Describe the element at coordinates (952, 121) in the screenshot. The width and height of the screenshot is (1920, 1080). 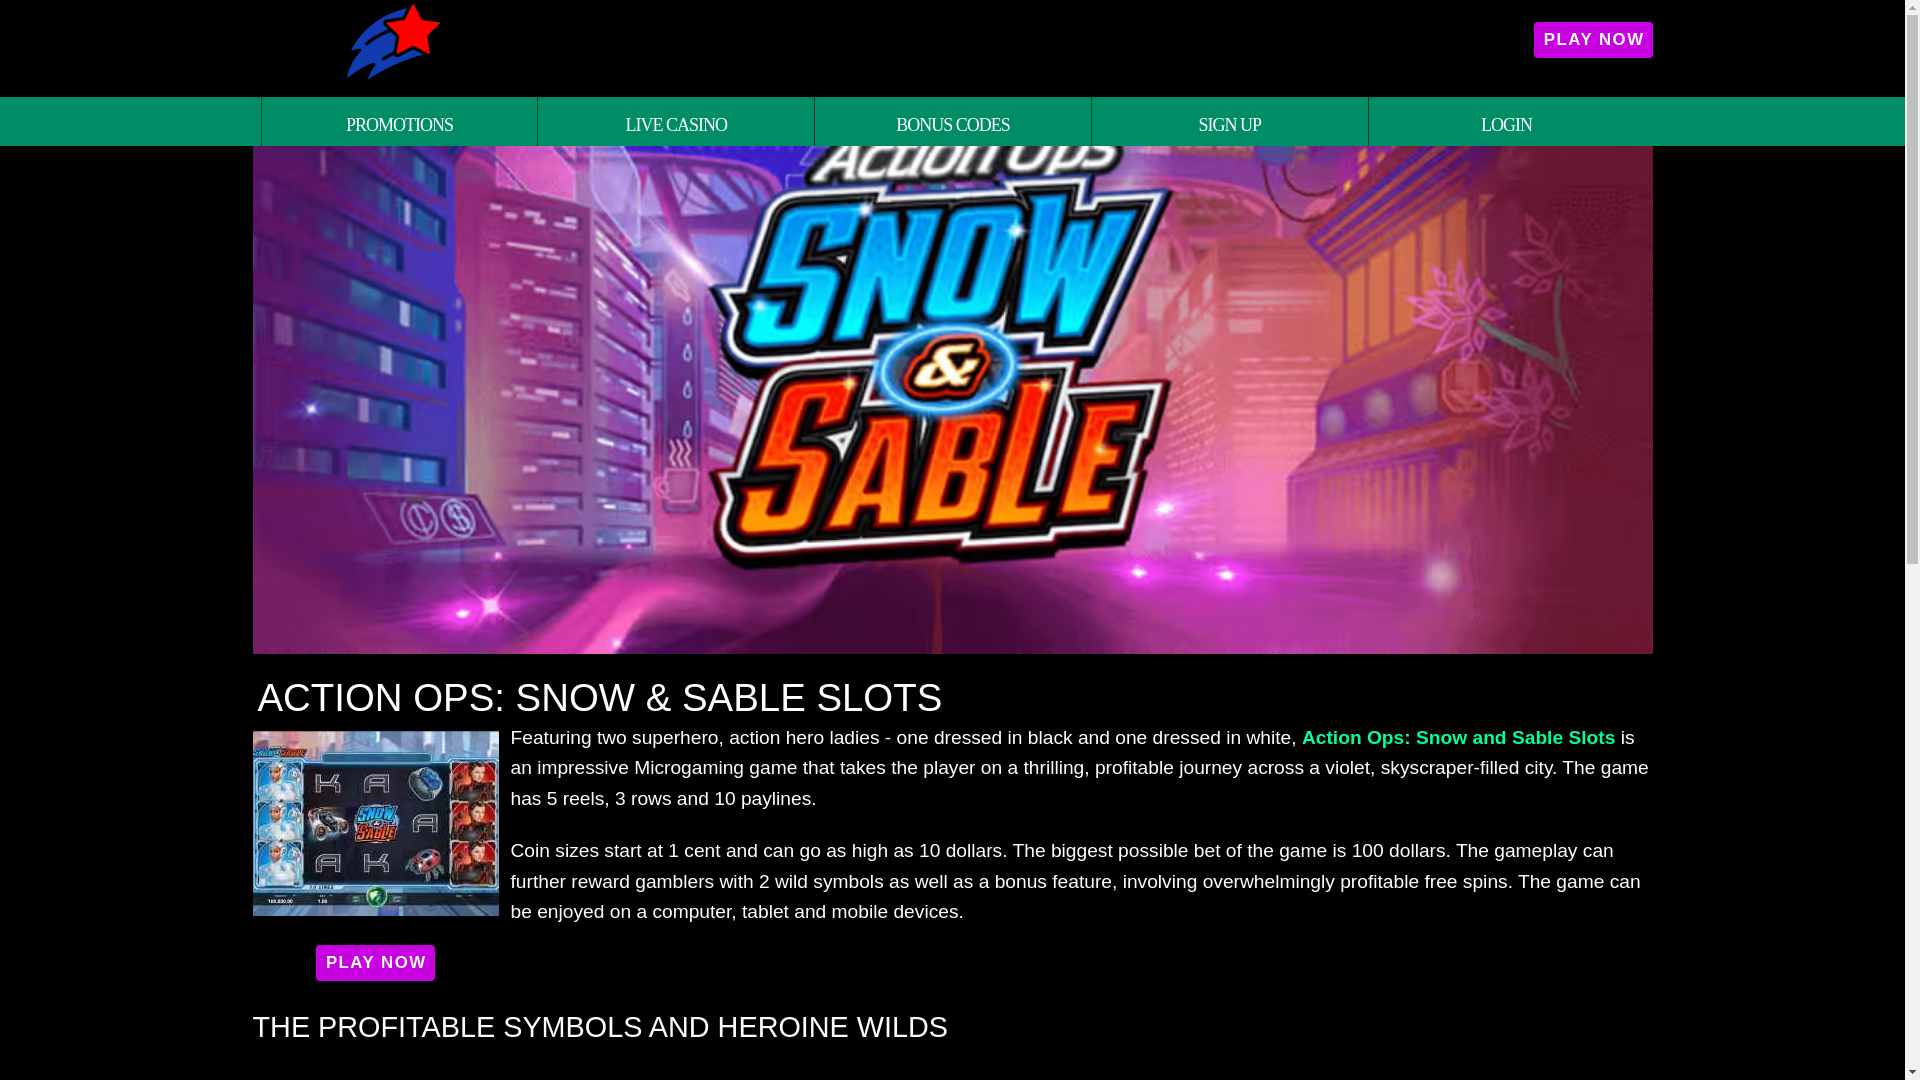
I see `BONUS CODES` at that location.